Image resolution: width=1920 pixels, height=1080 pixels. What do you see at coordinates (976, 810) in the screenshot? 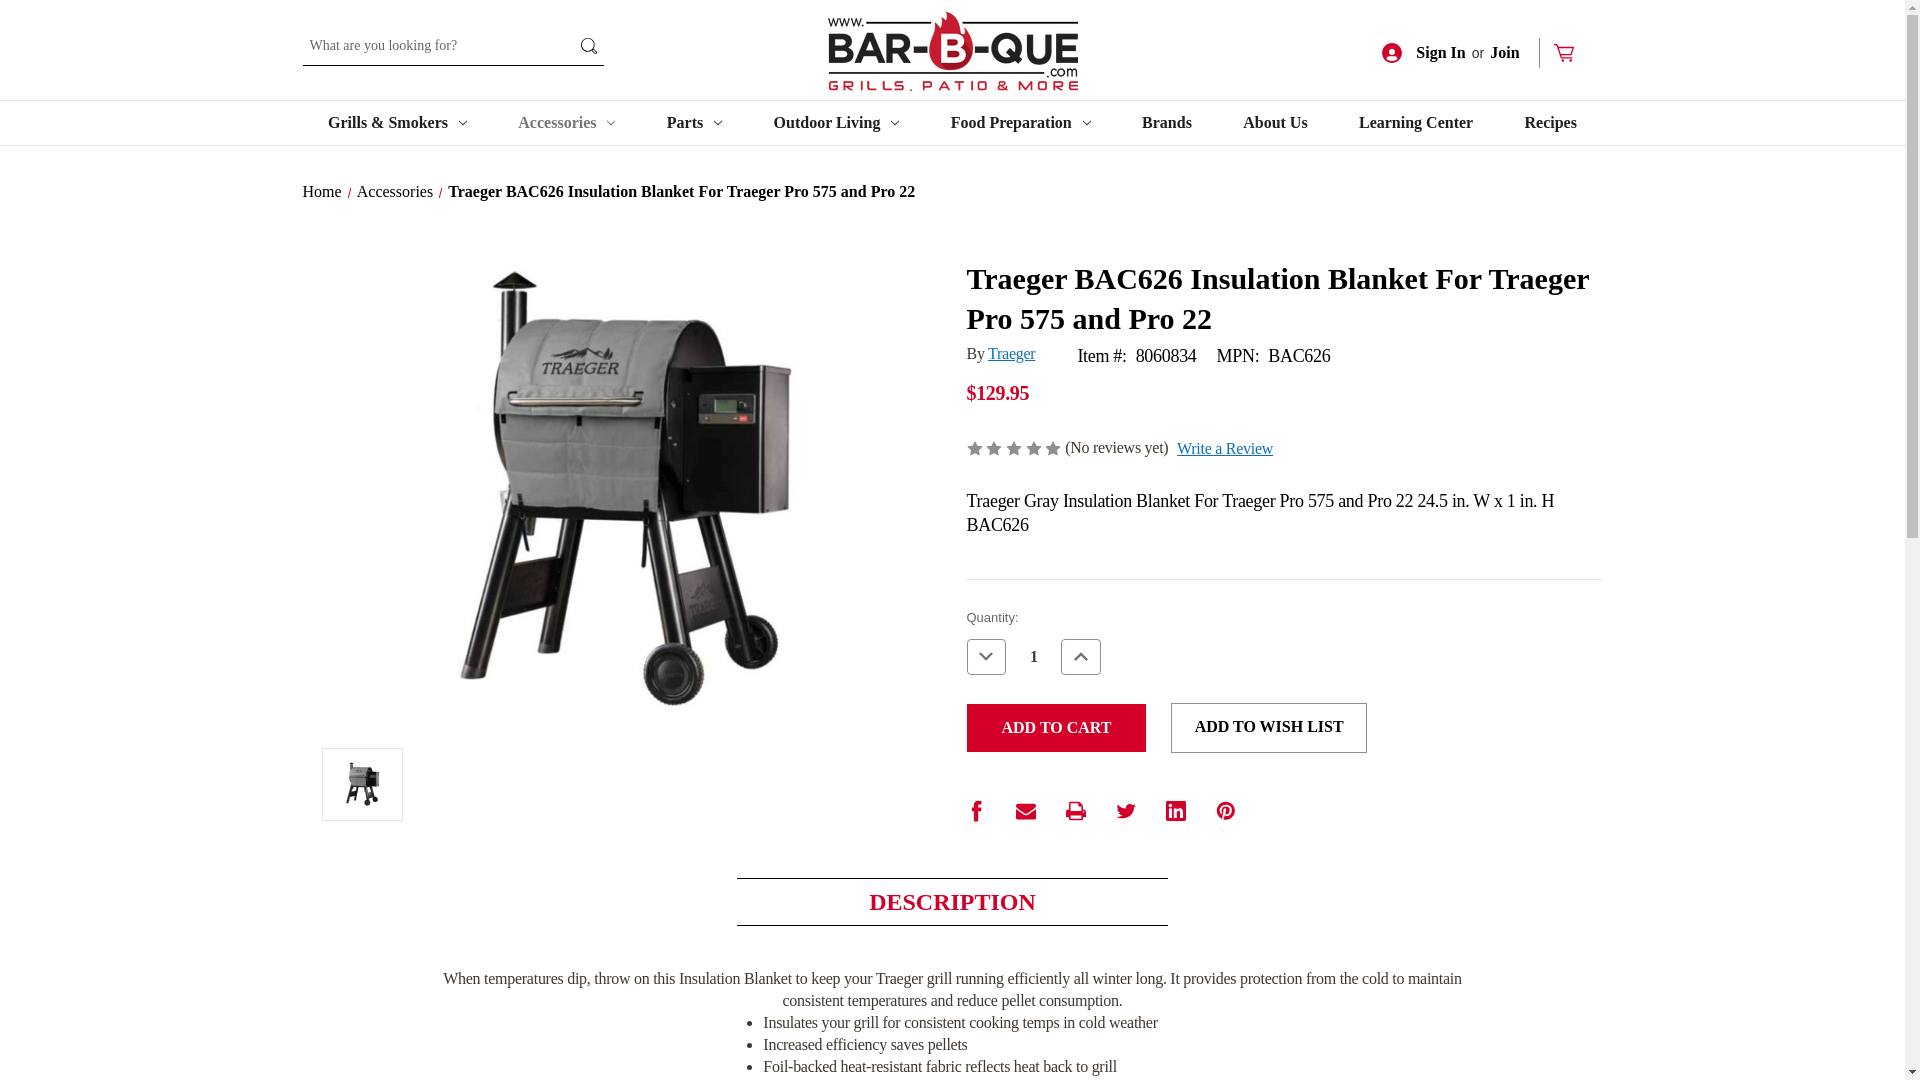
I see `Facebook` at bounding box center [976, 810].